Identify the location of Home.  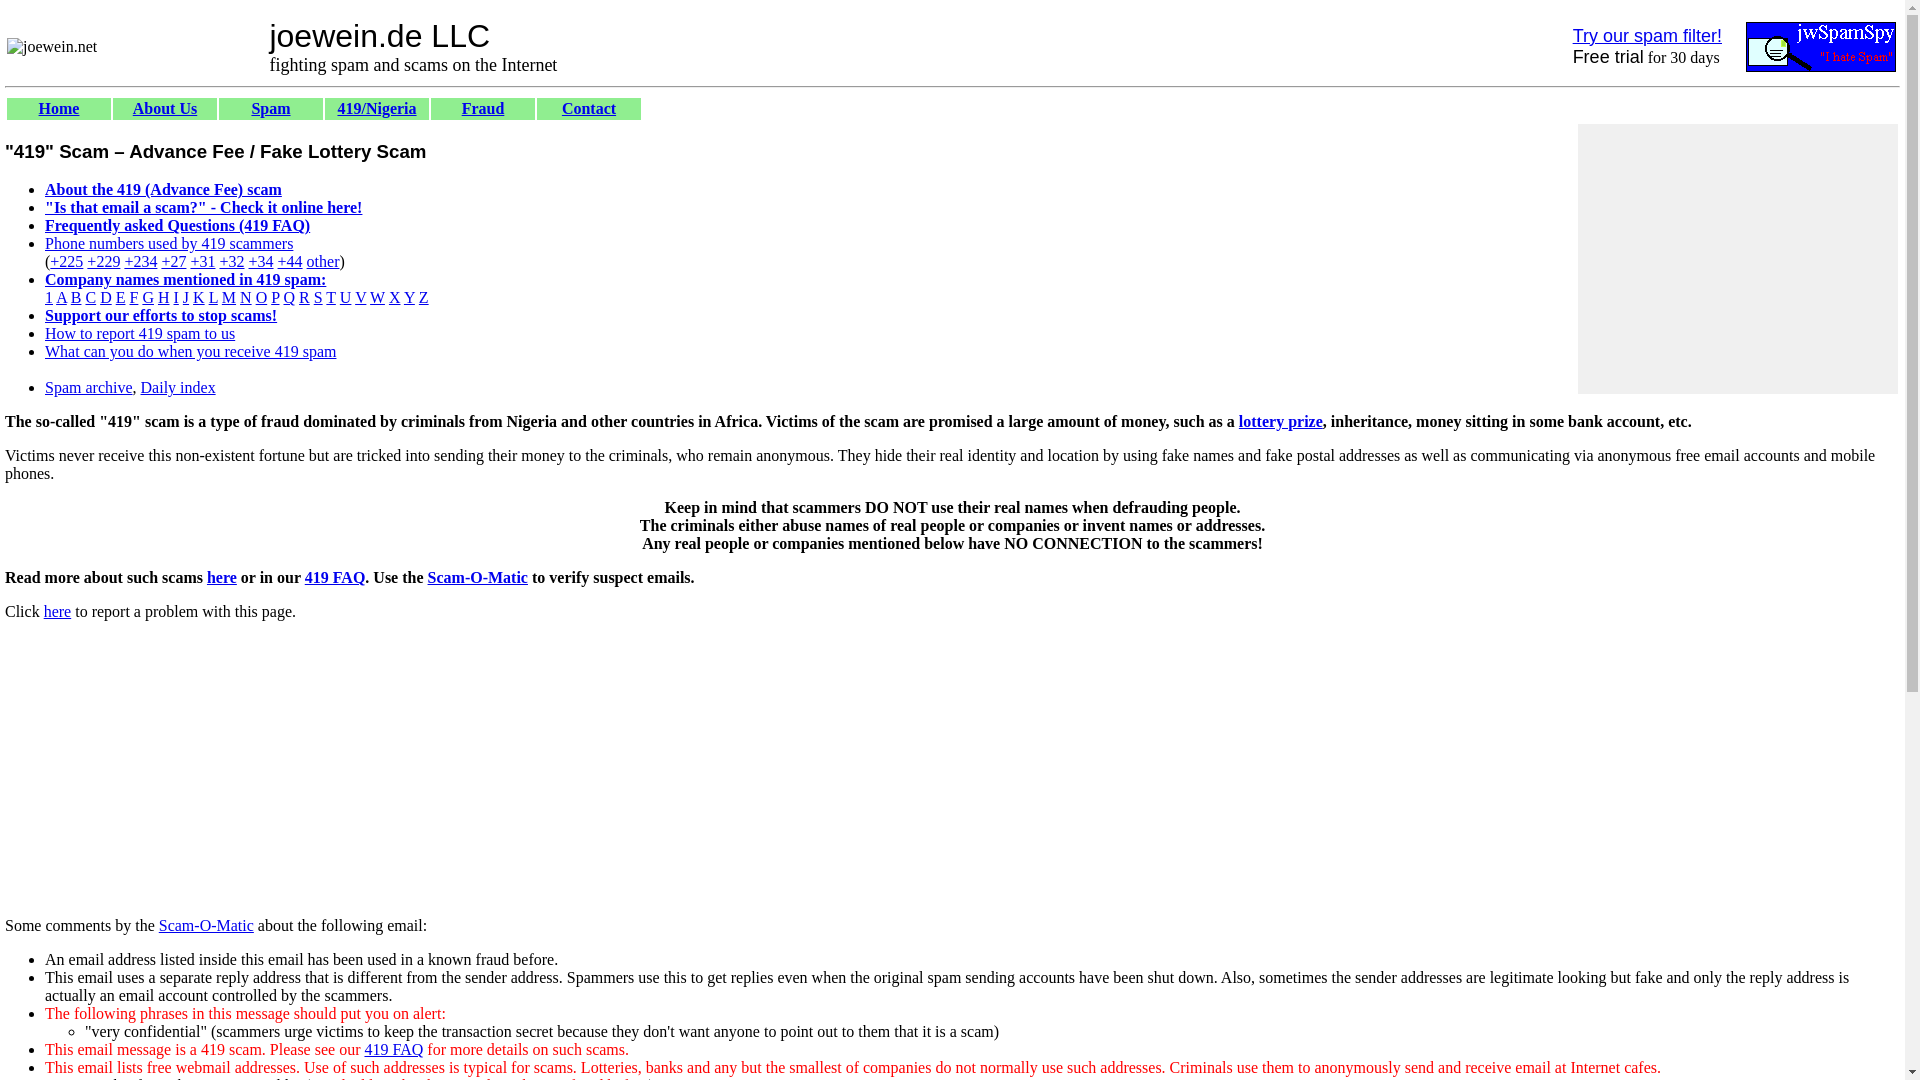
(59, 108).